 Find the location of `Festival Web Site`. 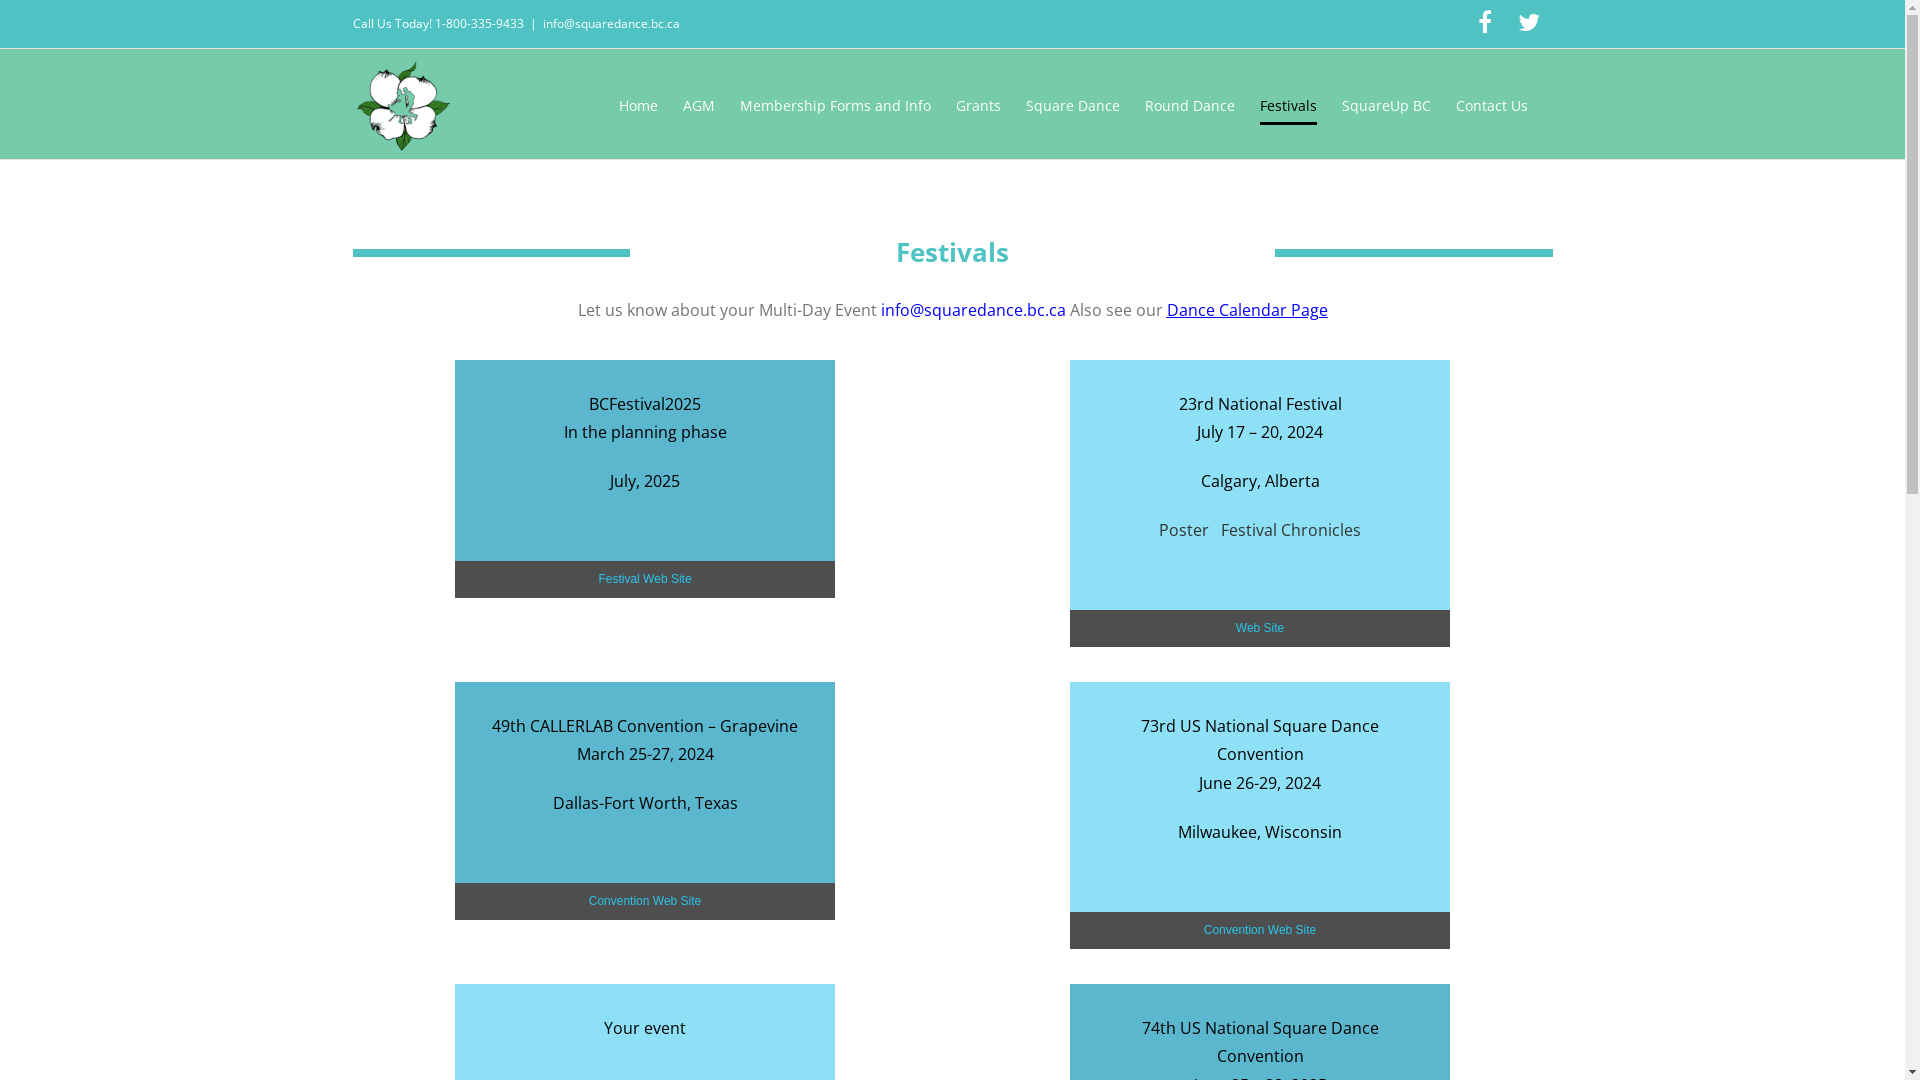

Festival Web Site is located at coordinates (645, 580).